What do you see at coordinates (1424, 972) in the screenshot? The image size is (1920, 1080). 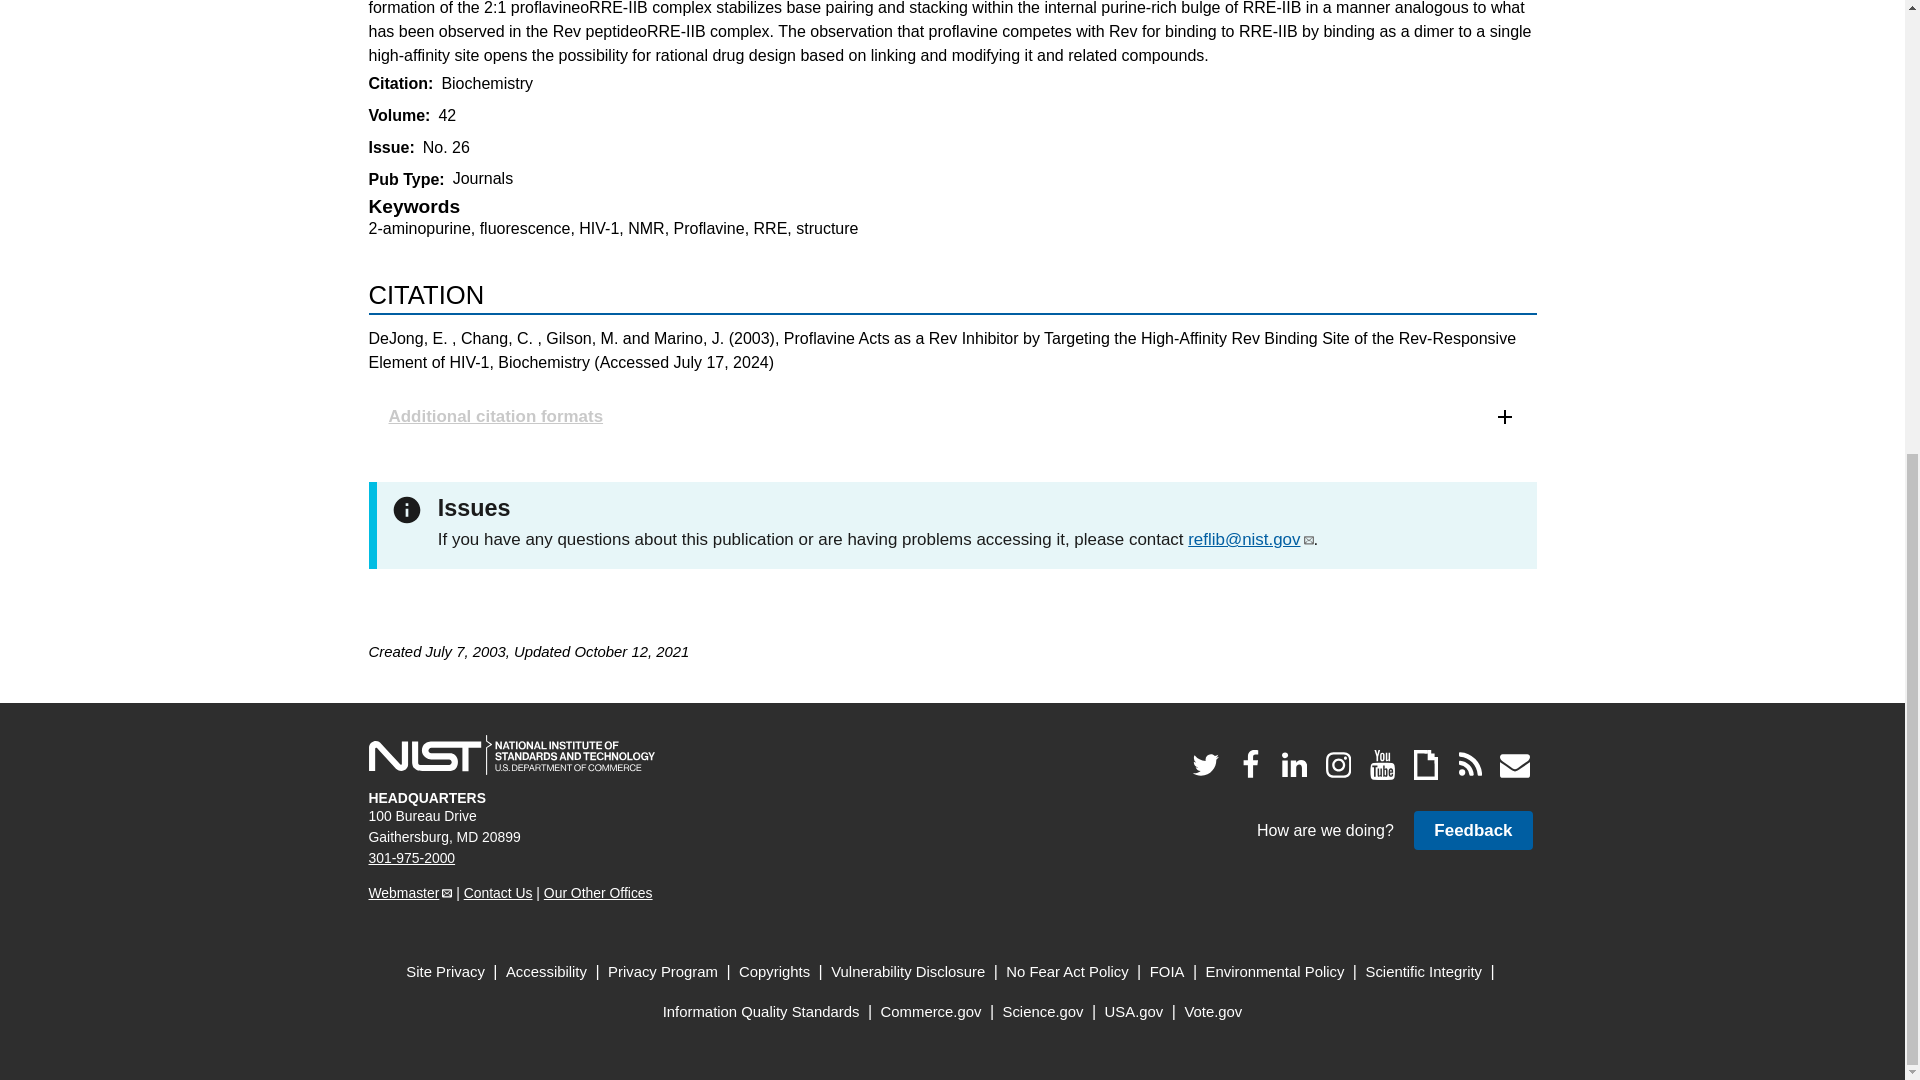 I see `Scientific Integrity` at bounding box center [1424, 972].